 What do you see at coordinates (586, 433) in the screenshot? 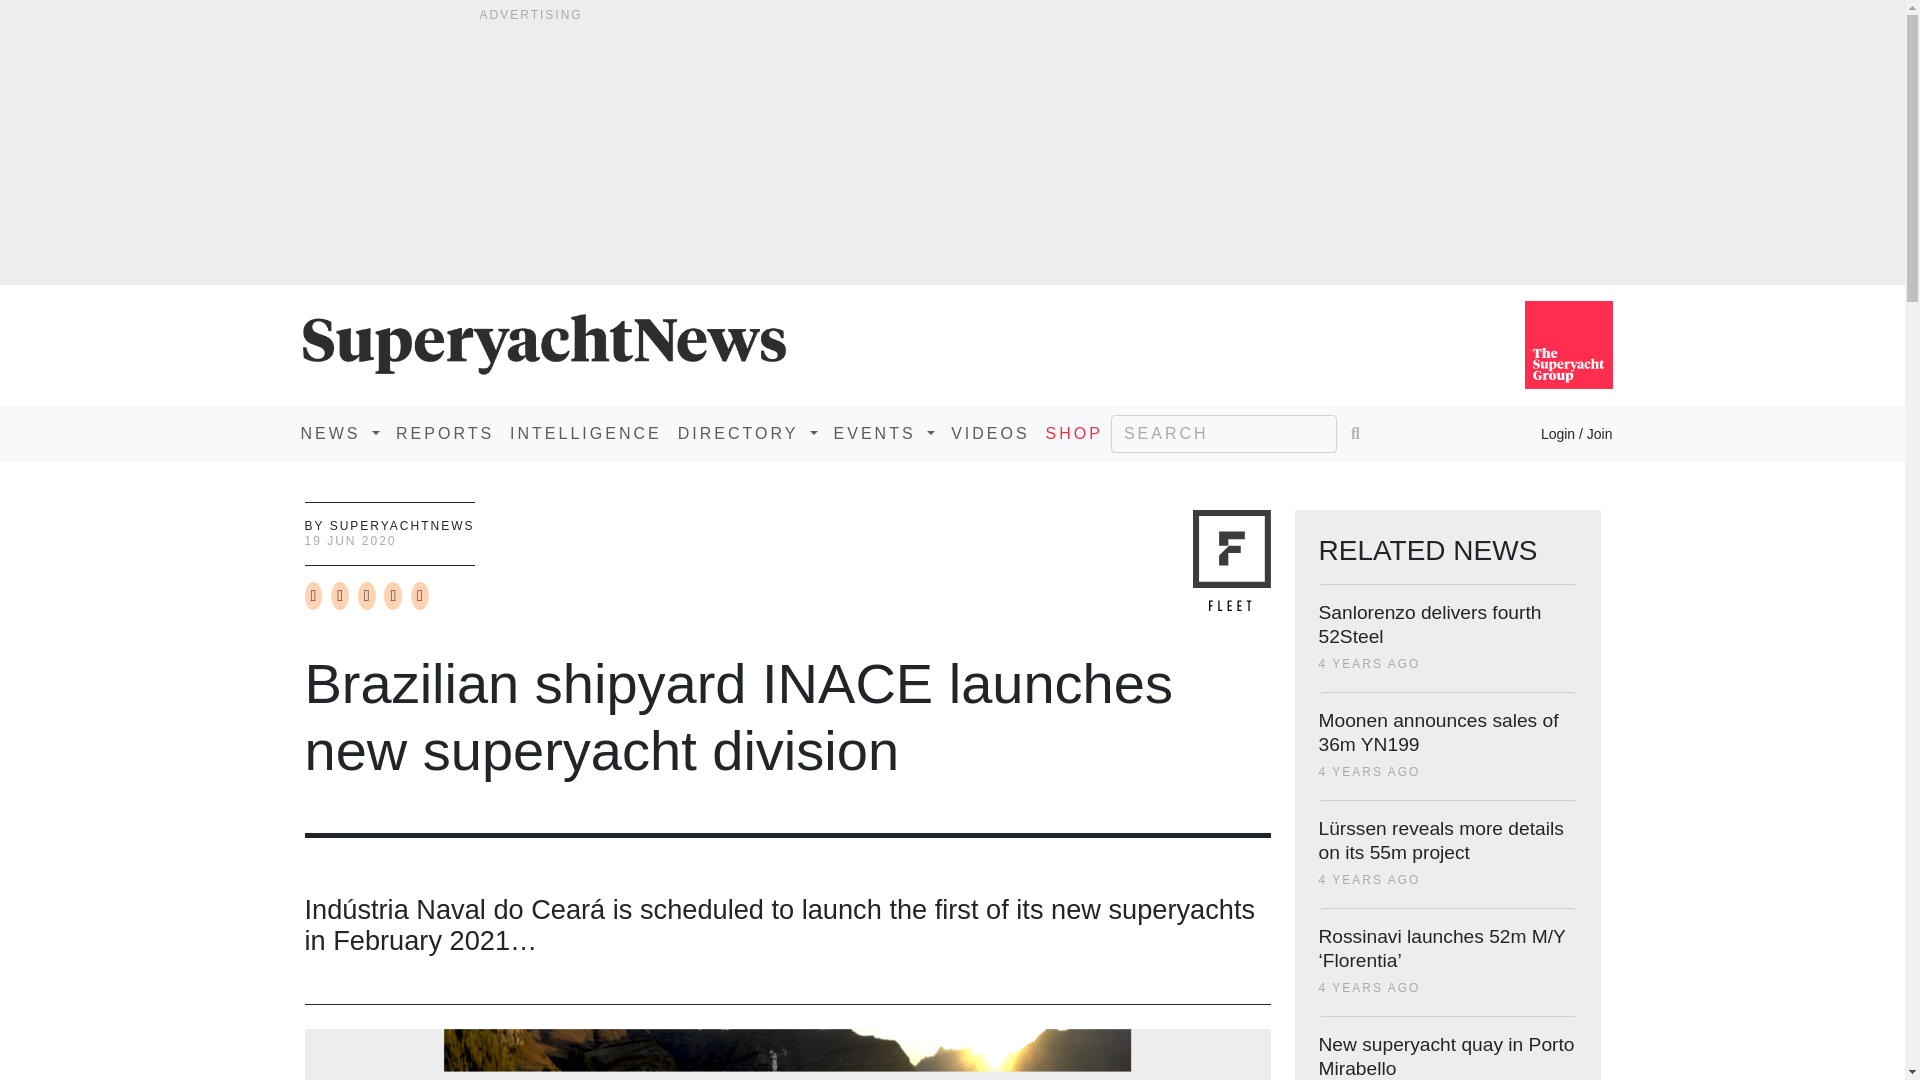
I see `INTELLIGENCE` at bounding box center [586, 433].